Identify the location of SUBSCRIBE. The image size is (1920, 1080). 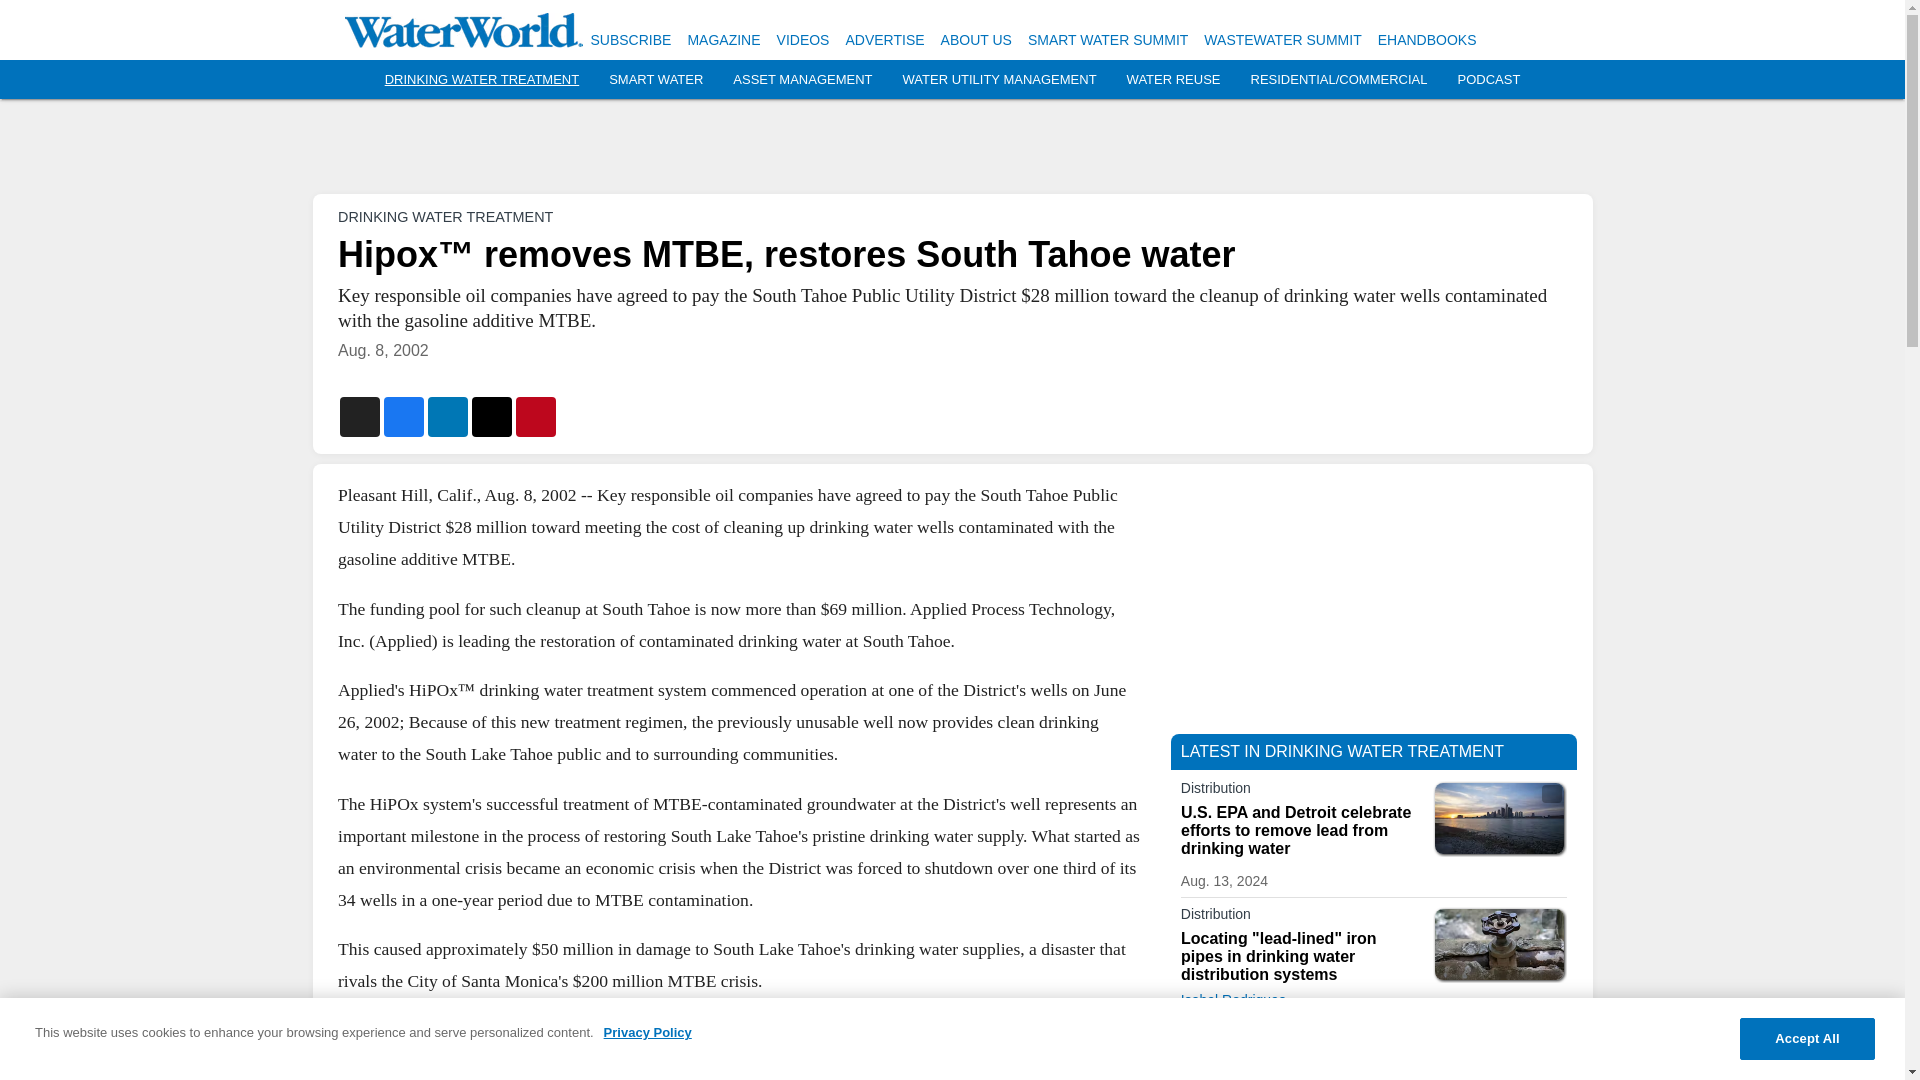
(630, 40).